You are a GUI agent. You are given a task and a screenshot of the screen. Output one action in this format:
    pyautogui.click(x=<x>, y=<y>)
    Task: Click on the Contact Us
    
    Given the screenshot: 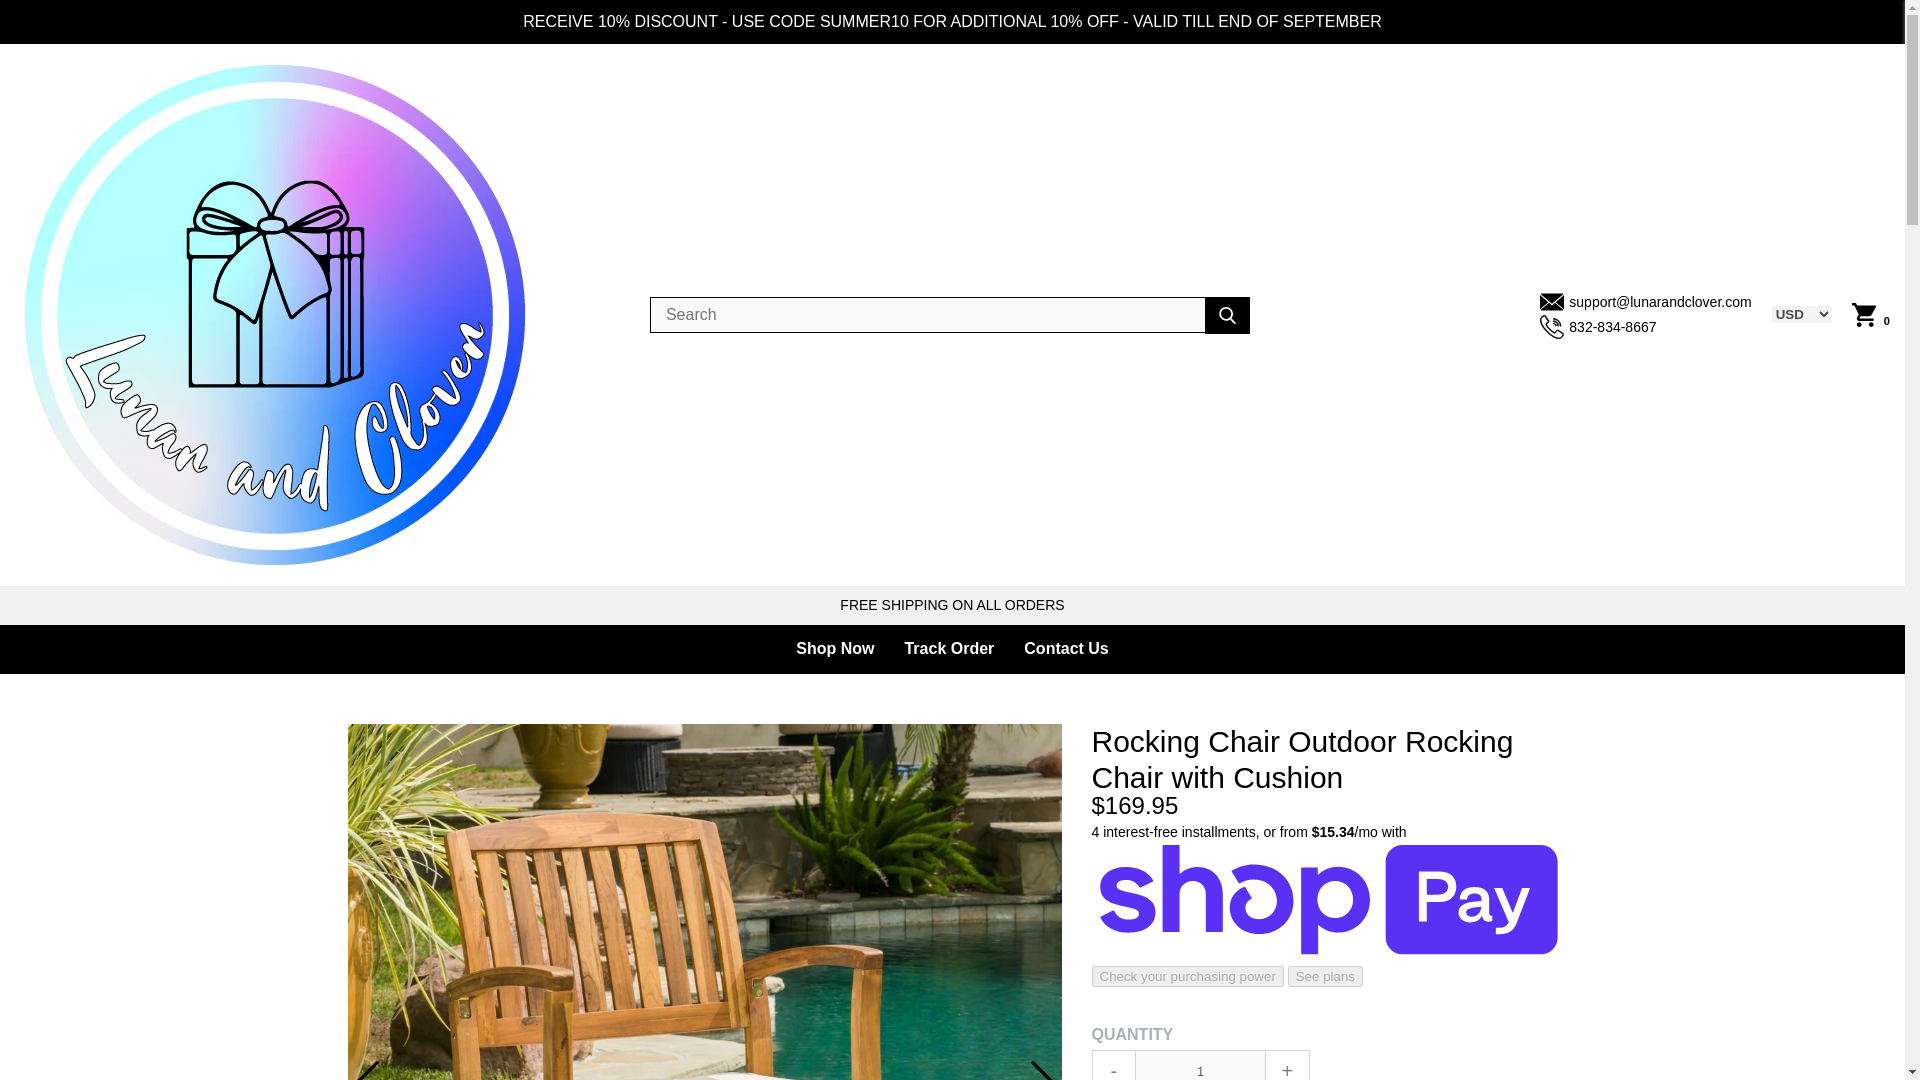 What is the action you would take?
    pyautogui.click(x=1066, y=650)
    